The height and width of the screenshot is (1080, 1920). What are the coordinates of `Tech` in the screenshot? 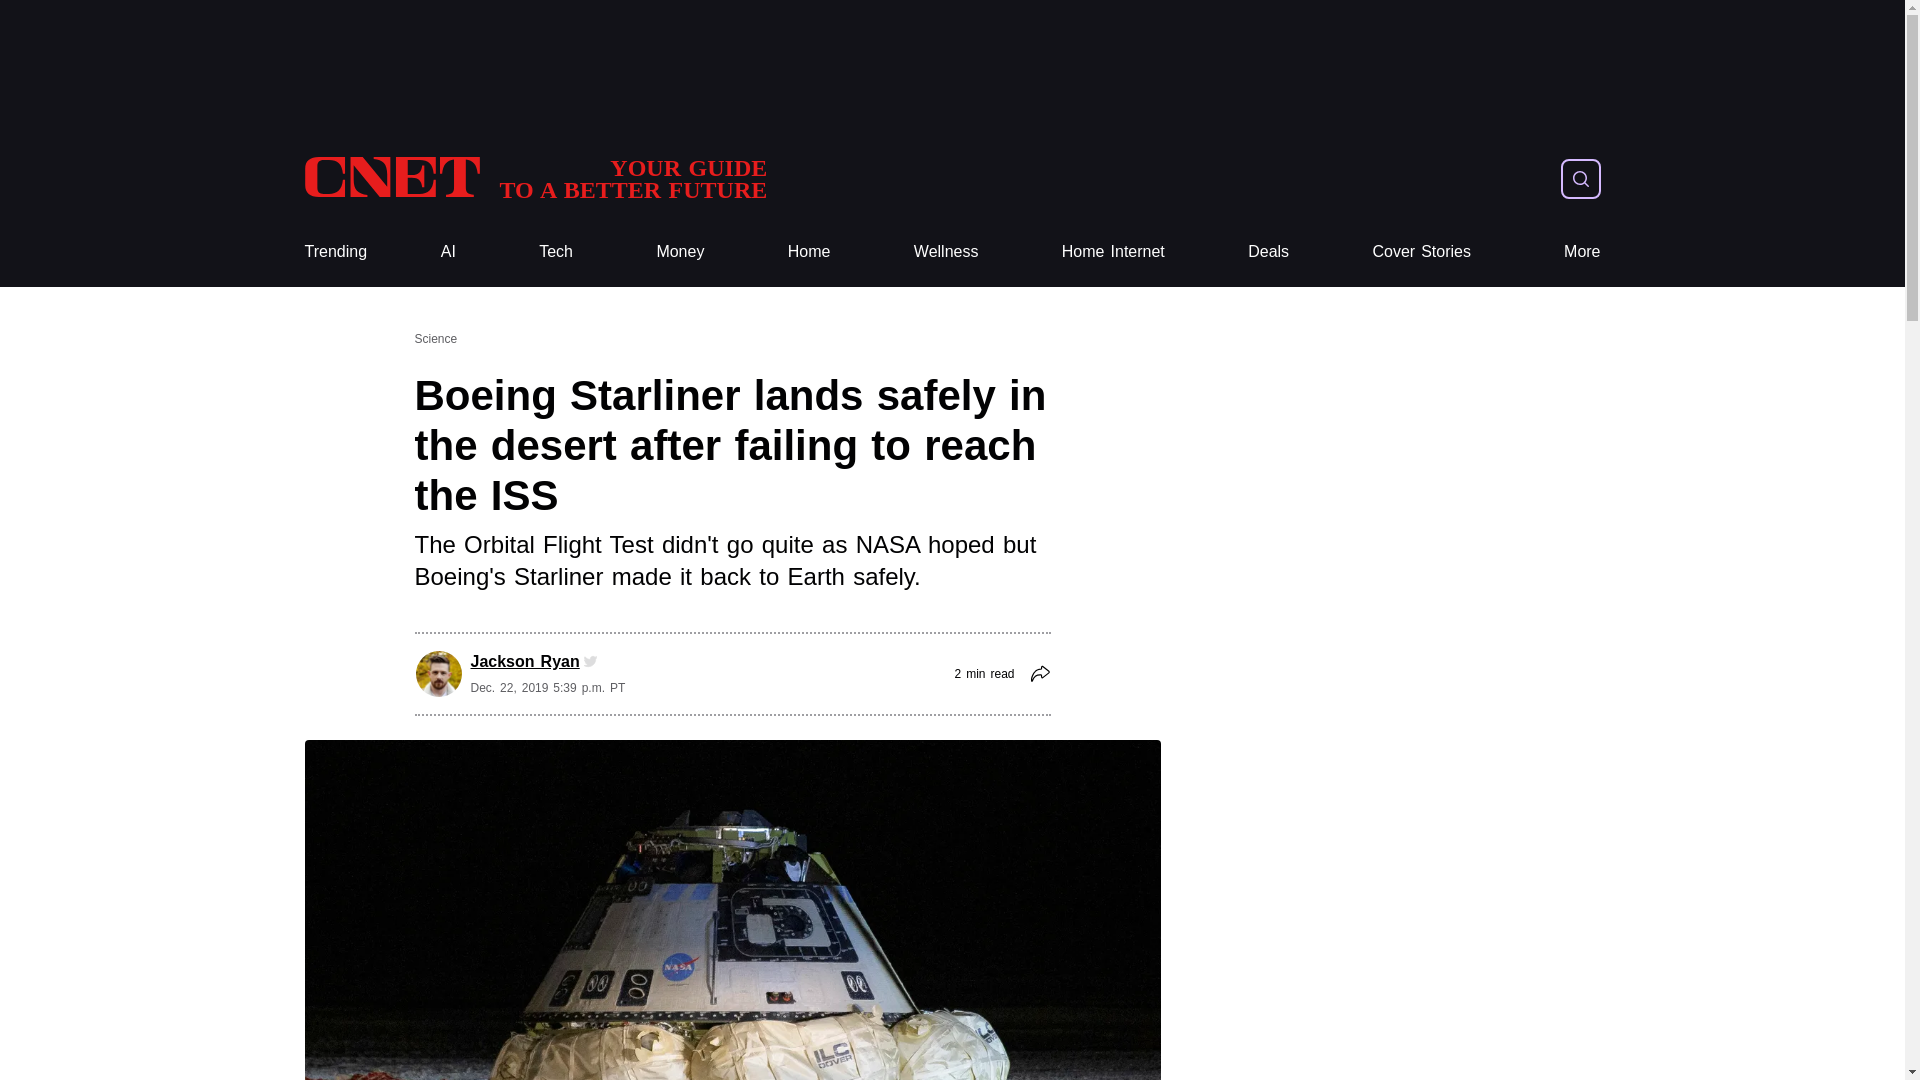 It's located at (809, 252).